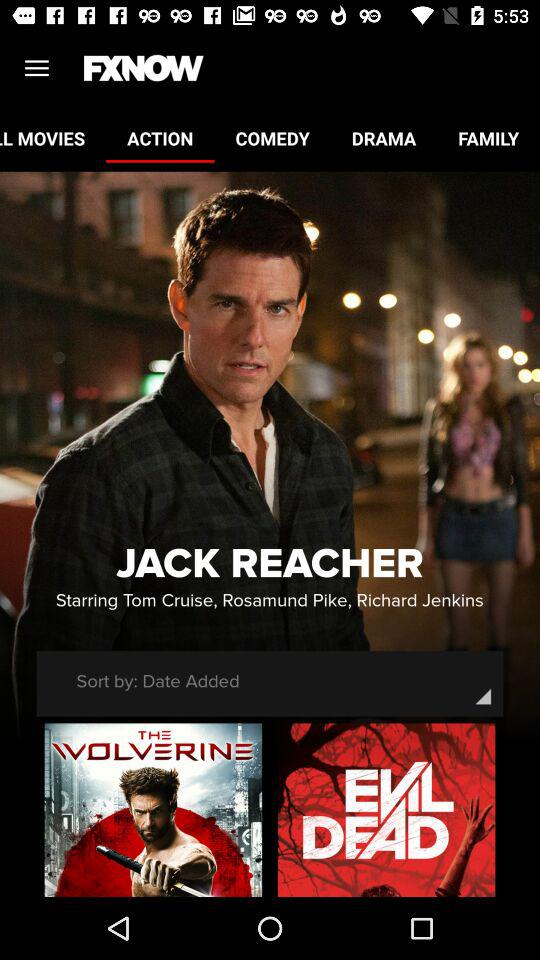 The image size is (540, 960). What do you see at coordinates (160, 138) in the screenshot?
I see `turn on item to the right of the all movies` at bounding box center [160, 138].